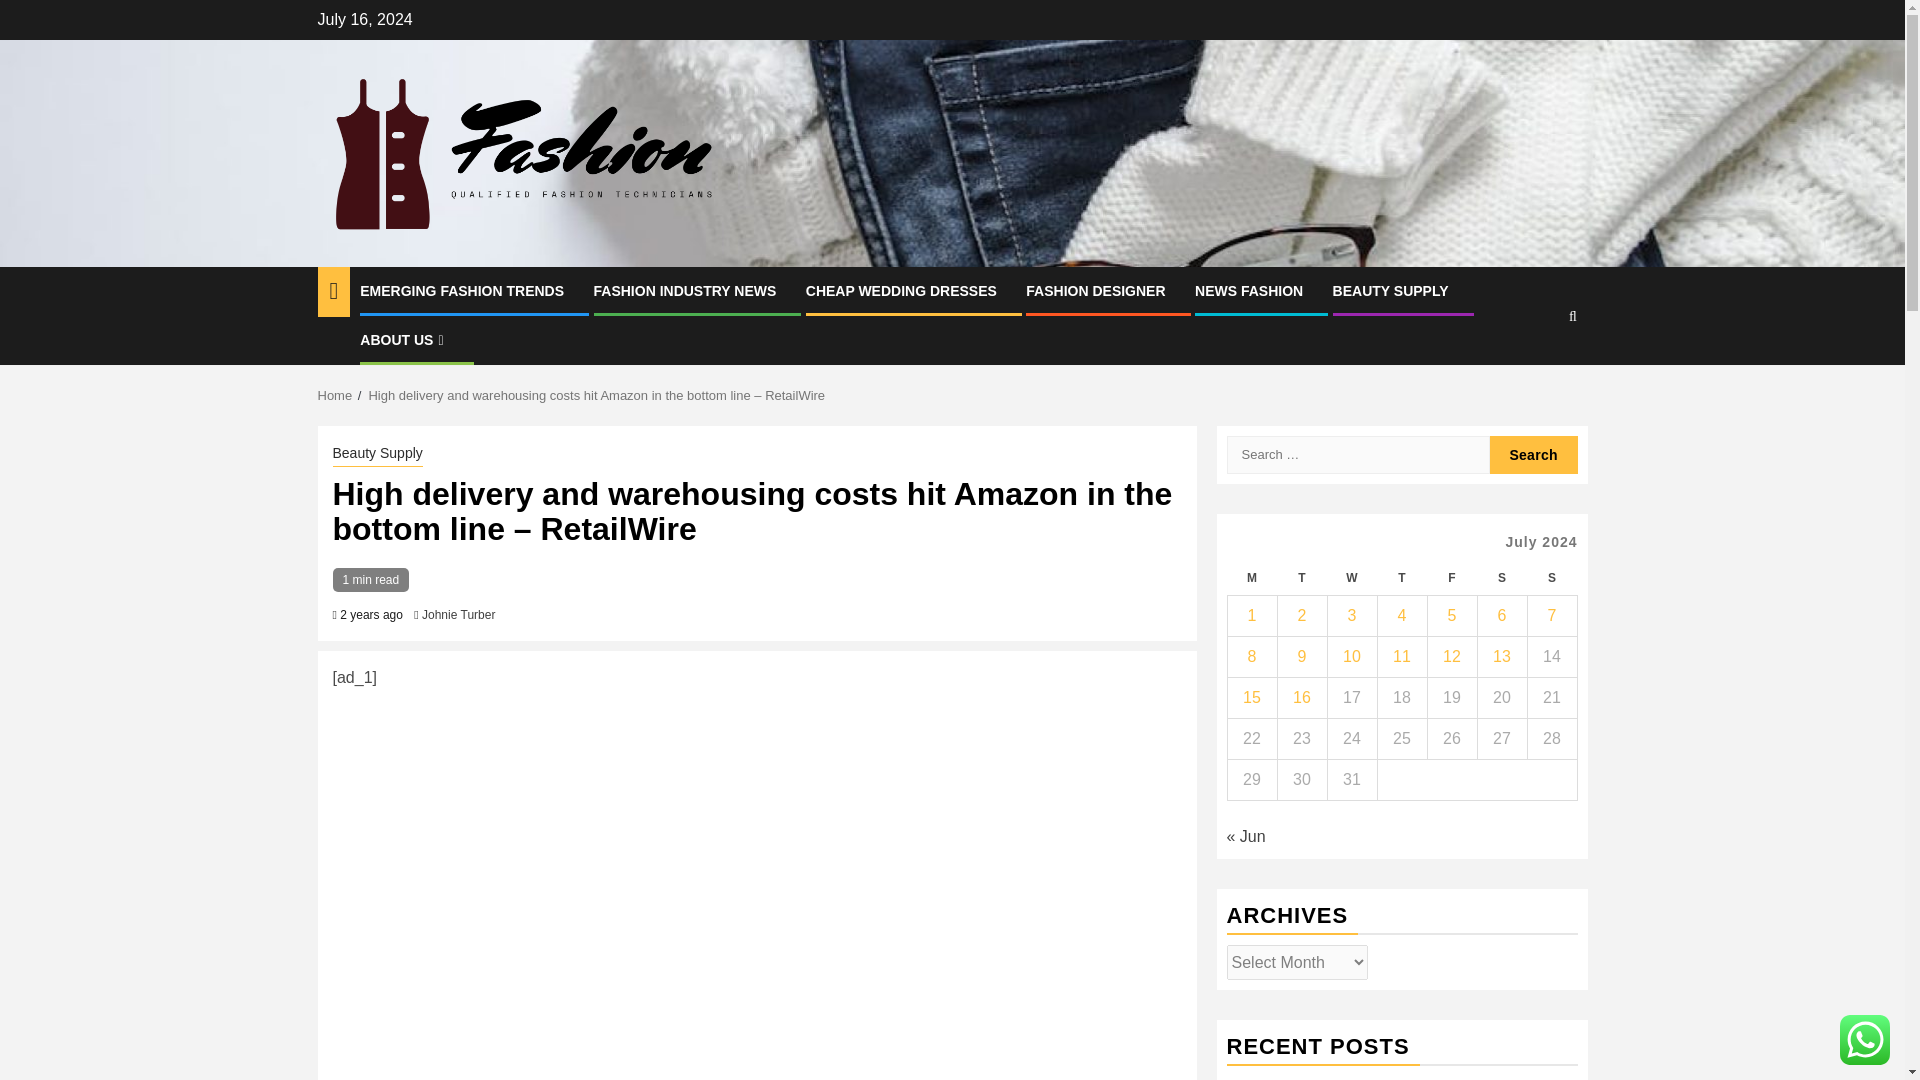  What do you see at coordinates (1501, 578) in the screenshot?
I see `Saturday` at bounding box center [1501, 578].